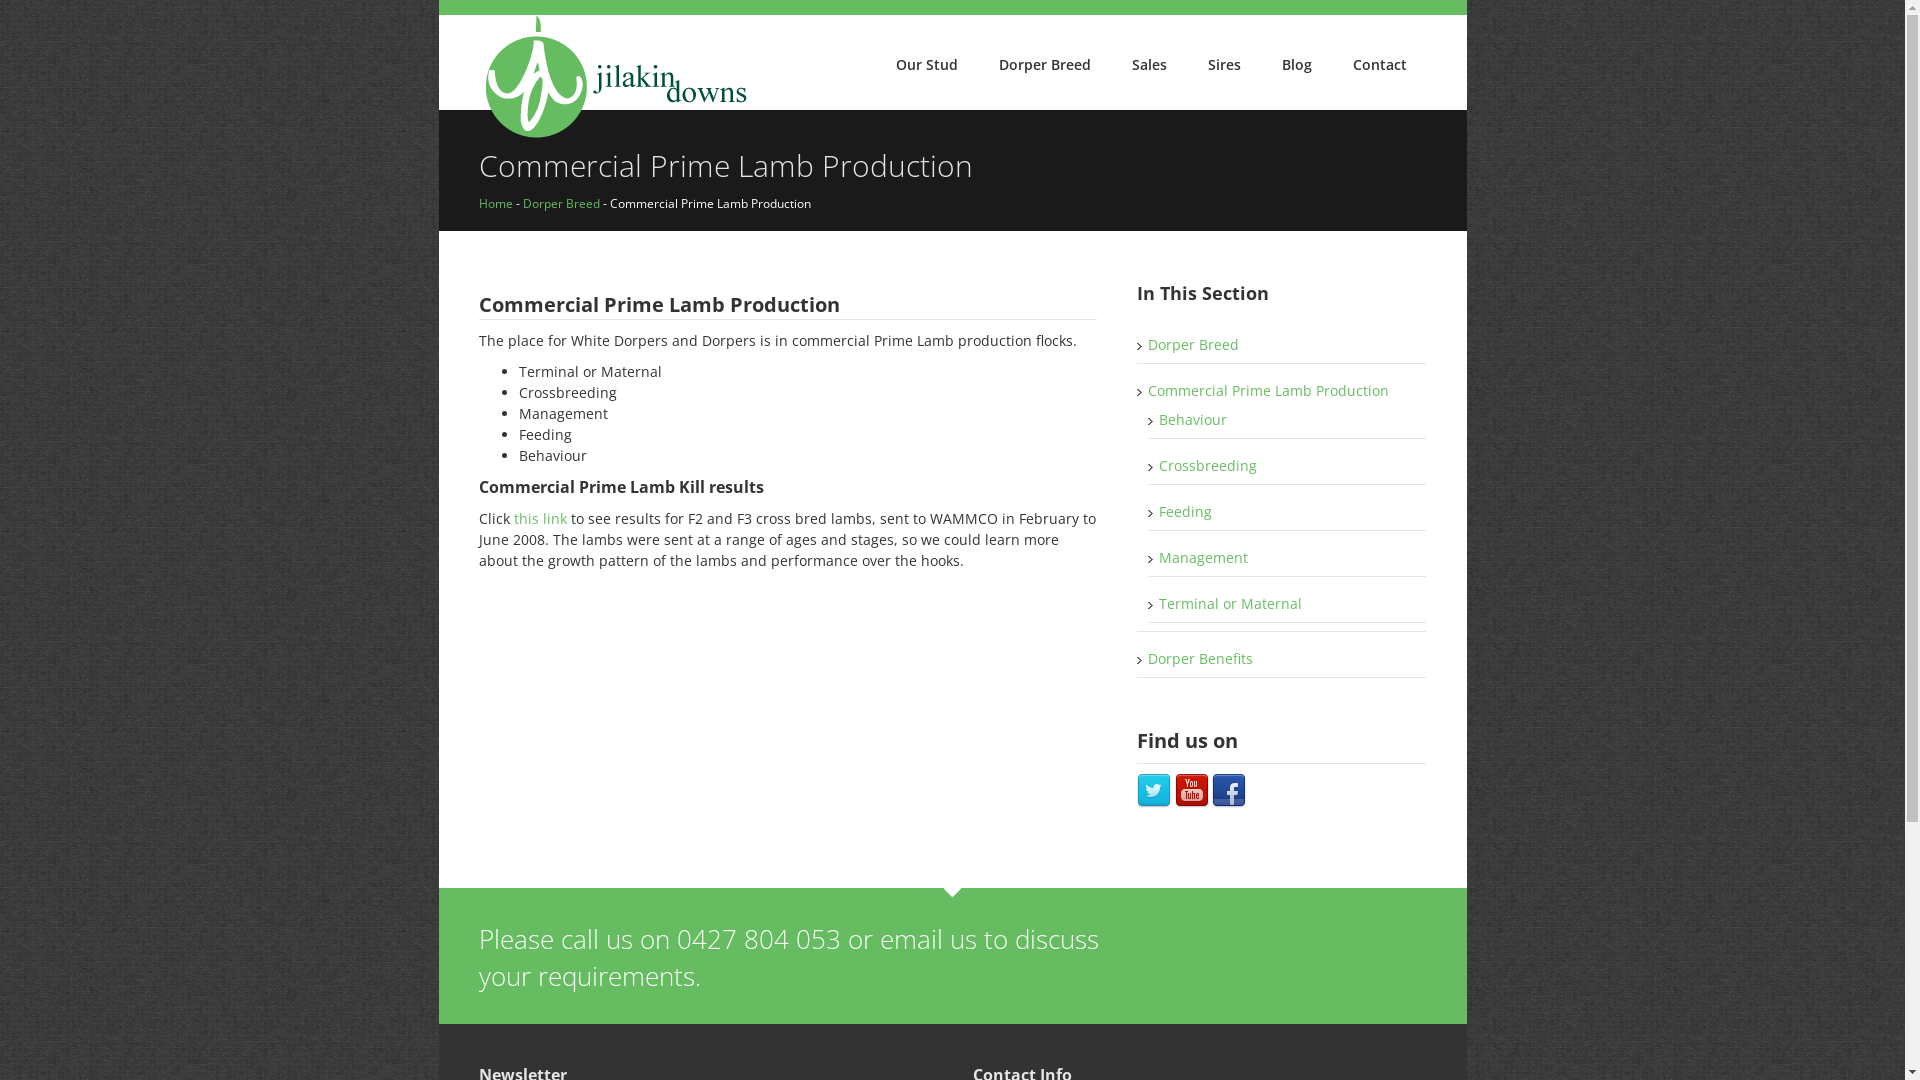  What do you see at coordinates (615, 78) in the screenshot?
I see `Logo 2` at bounding box center [615, 78].